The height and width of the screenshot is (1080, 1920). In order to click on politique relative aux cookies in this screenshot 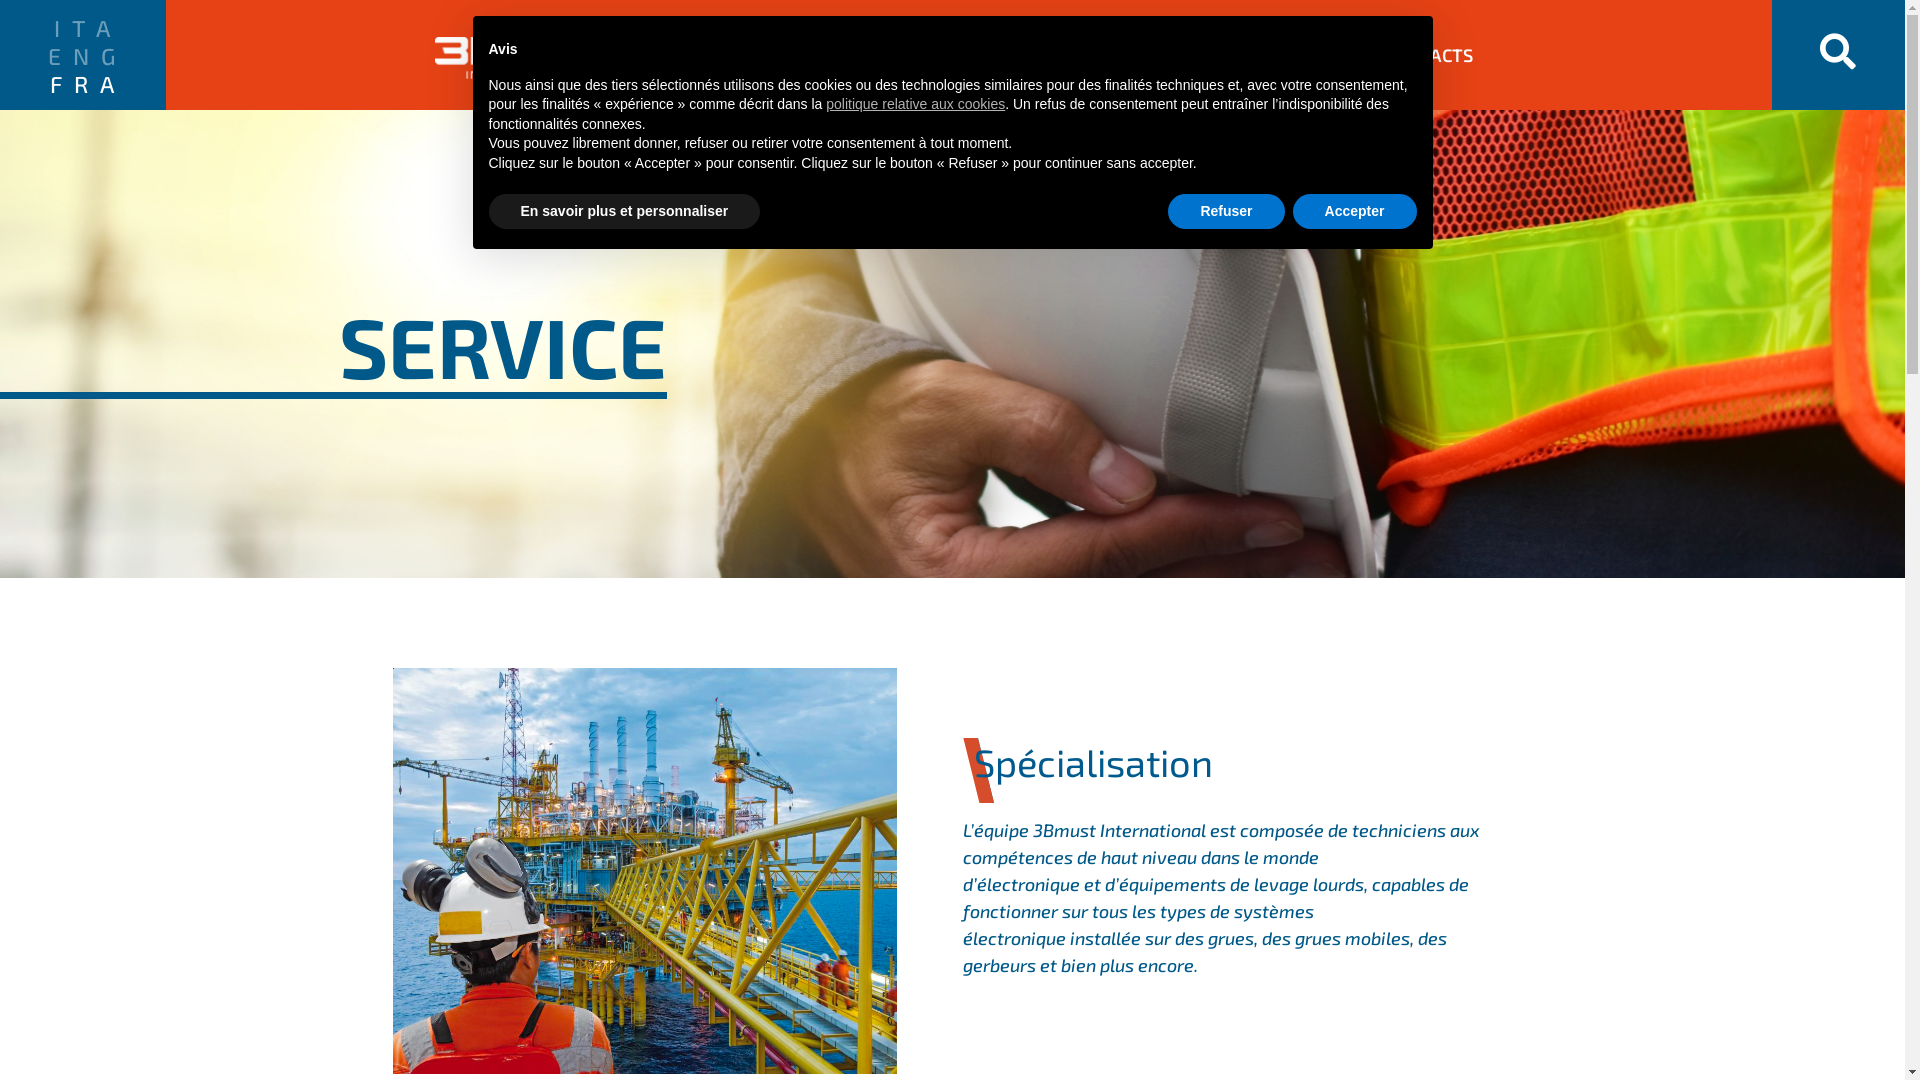, I will do `click(916, 104)`.